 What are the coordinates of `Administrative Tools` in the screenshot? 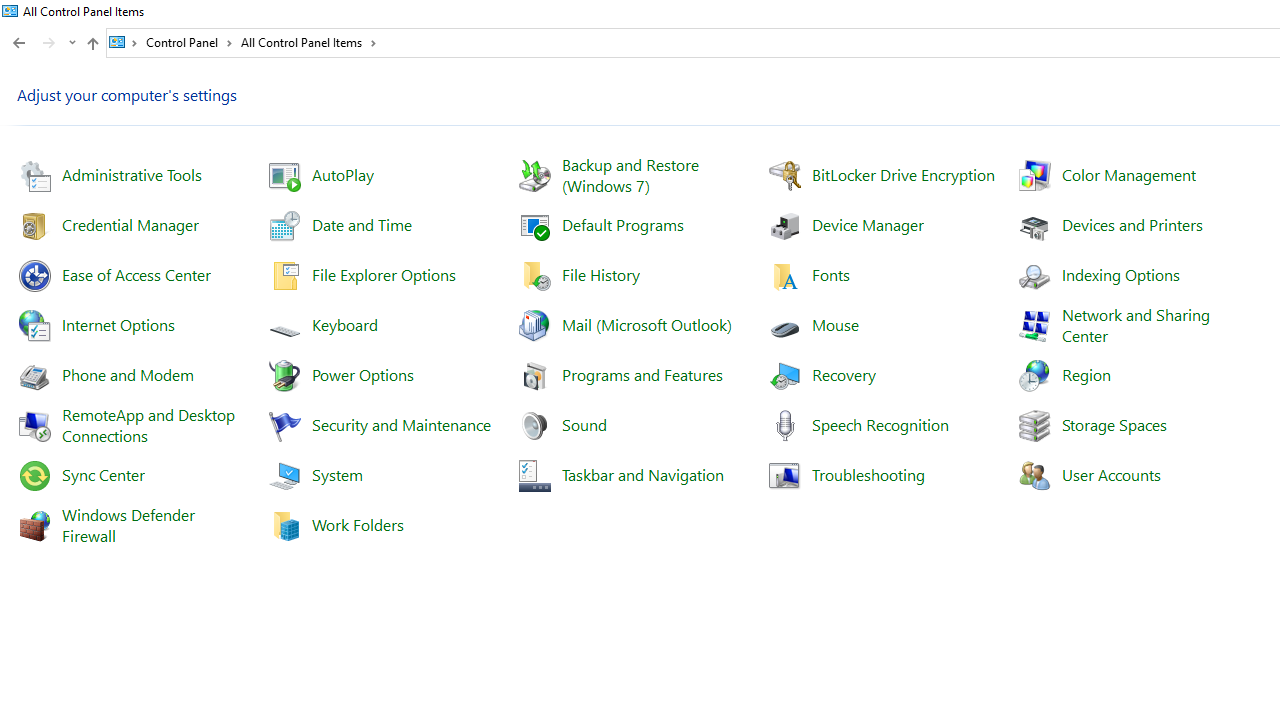 It's located at (132, 174).